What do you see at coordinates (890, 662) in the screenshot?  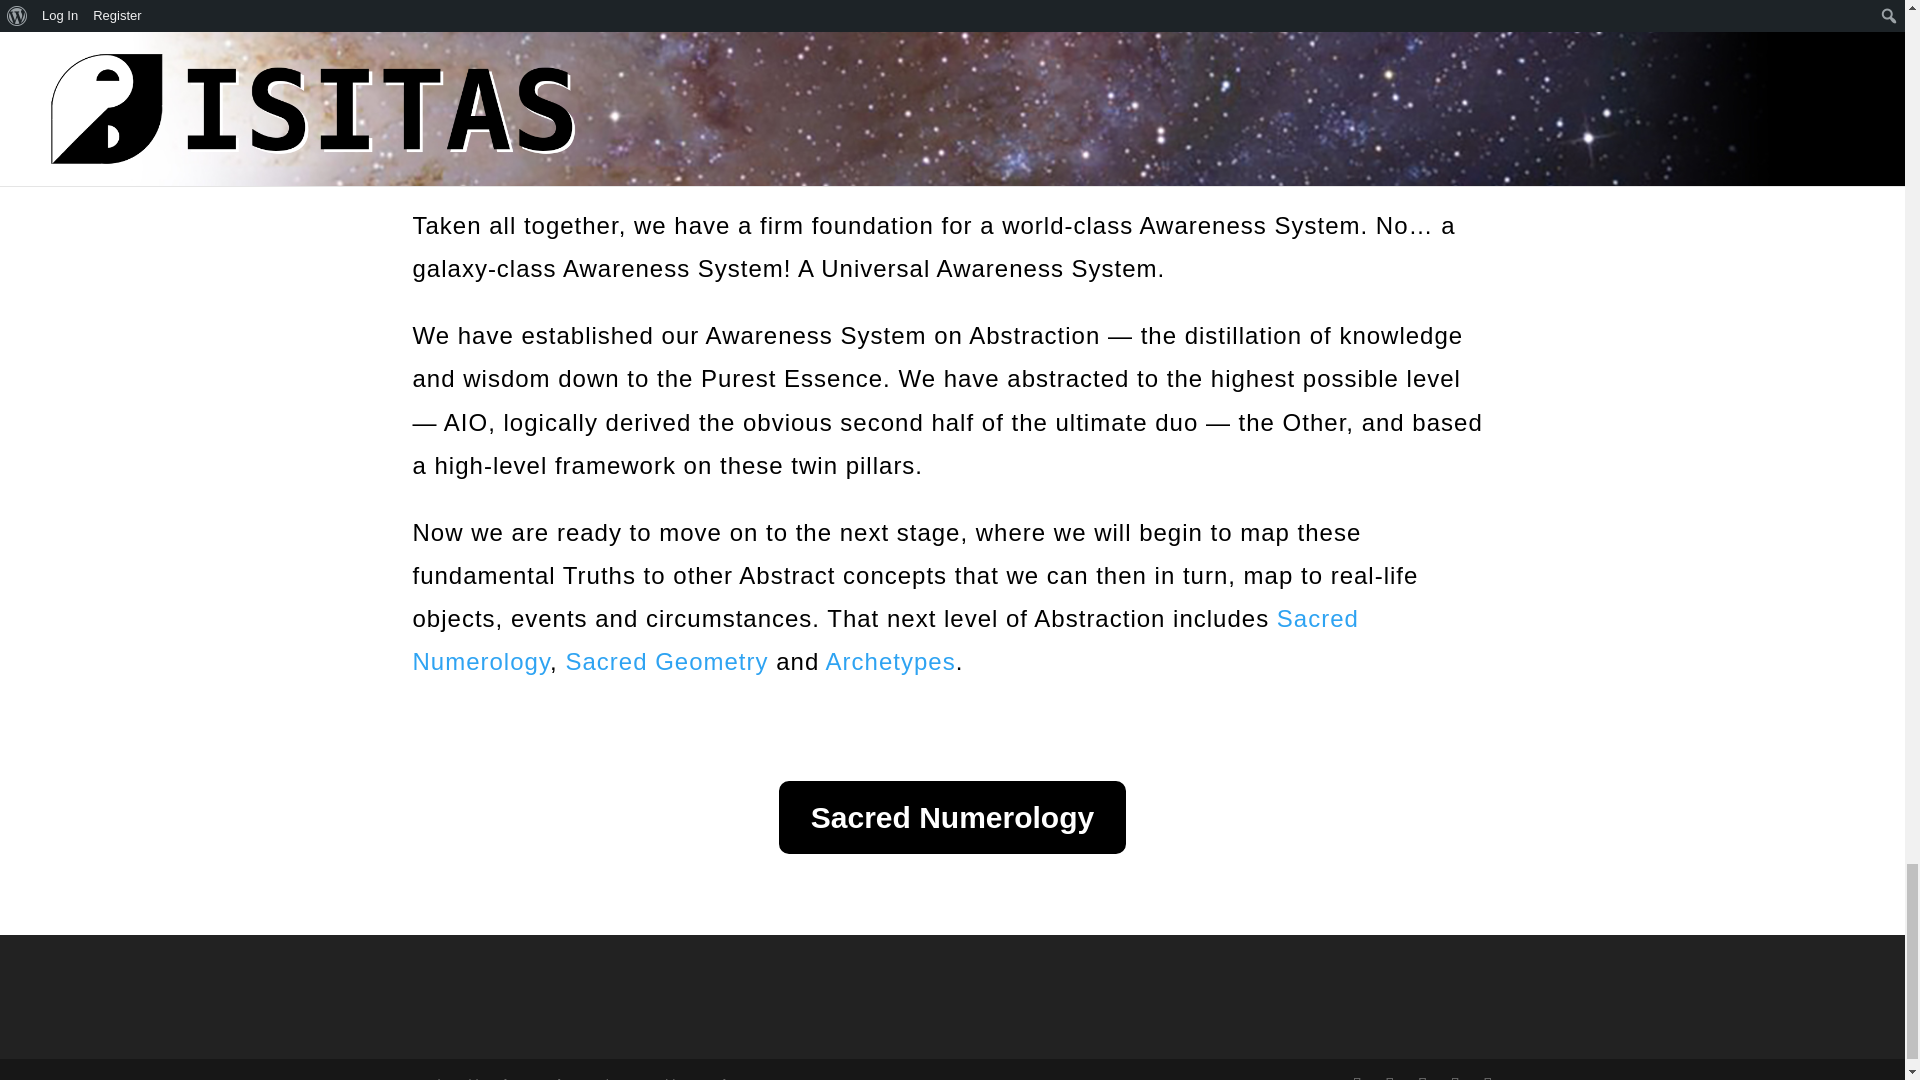 I see `Archetypes` at bounding box center [890, 662].